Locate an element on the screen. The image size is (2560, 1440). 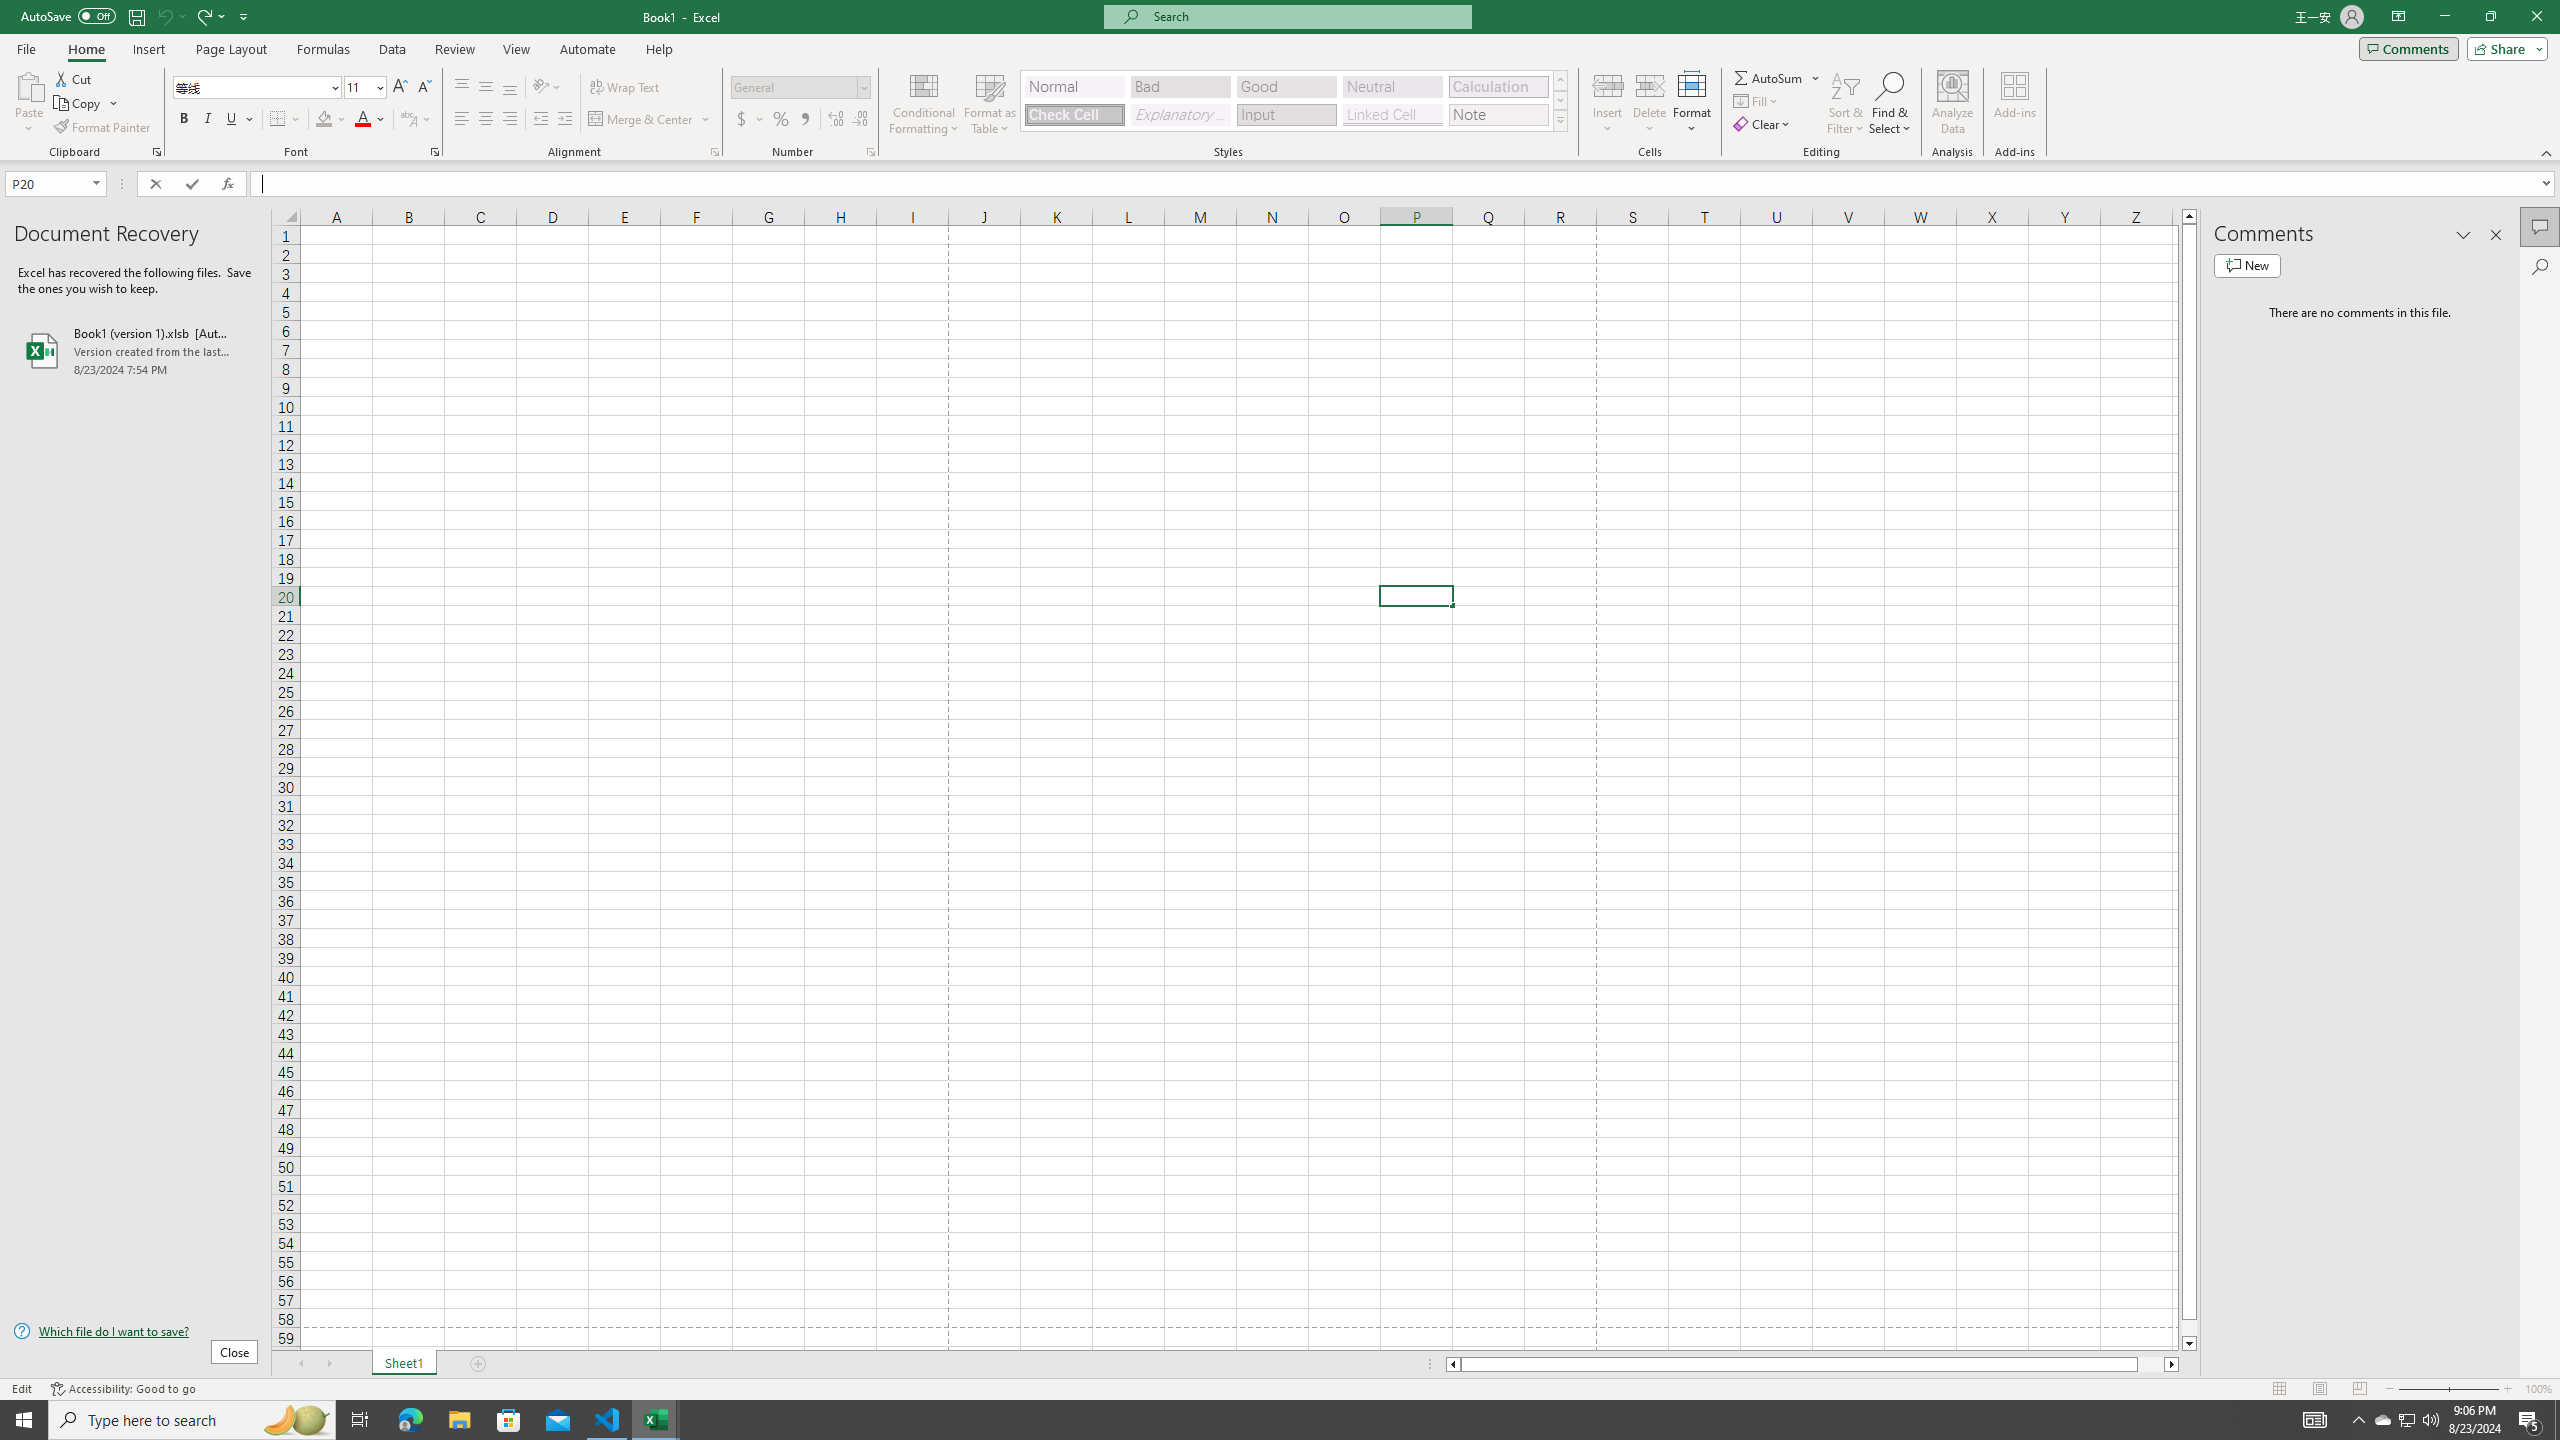
Open is located at coordinates (96, 183).